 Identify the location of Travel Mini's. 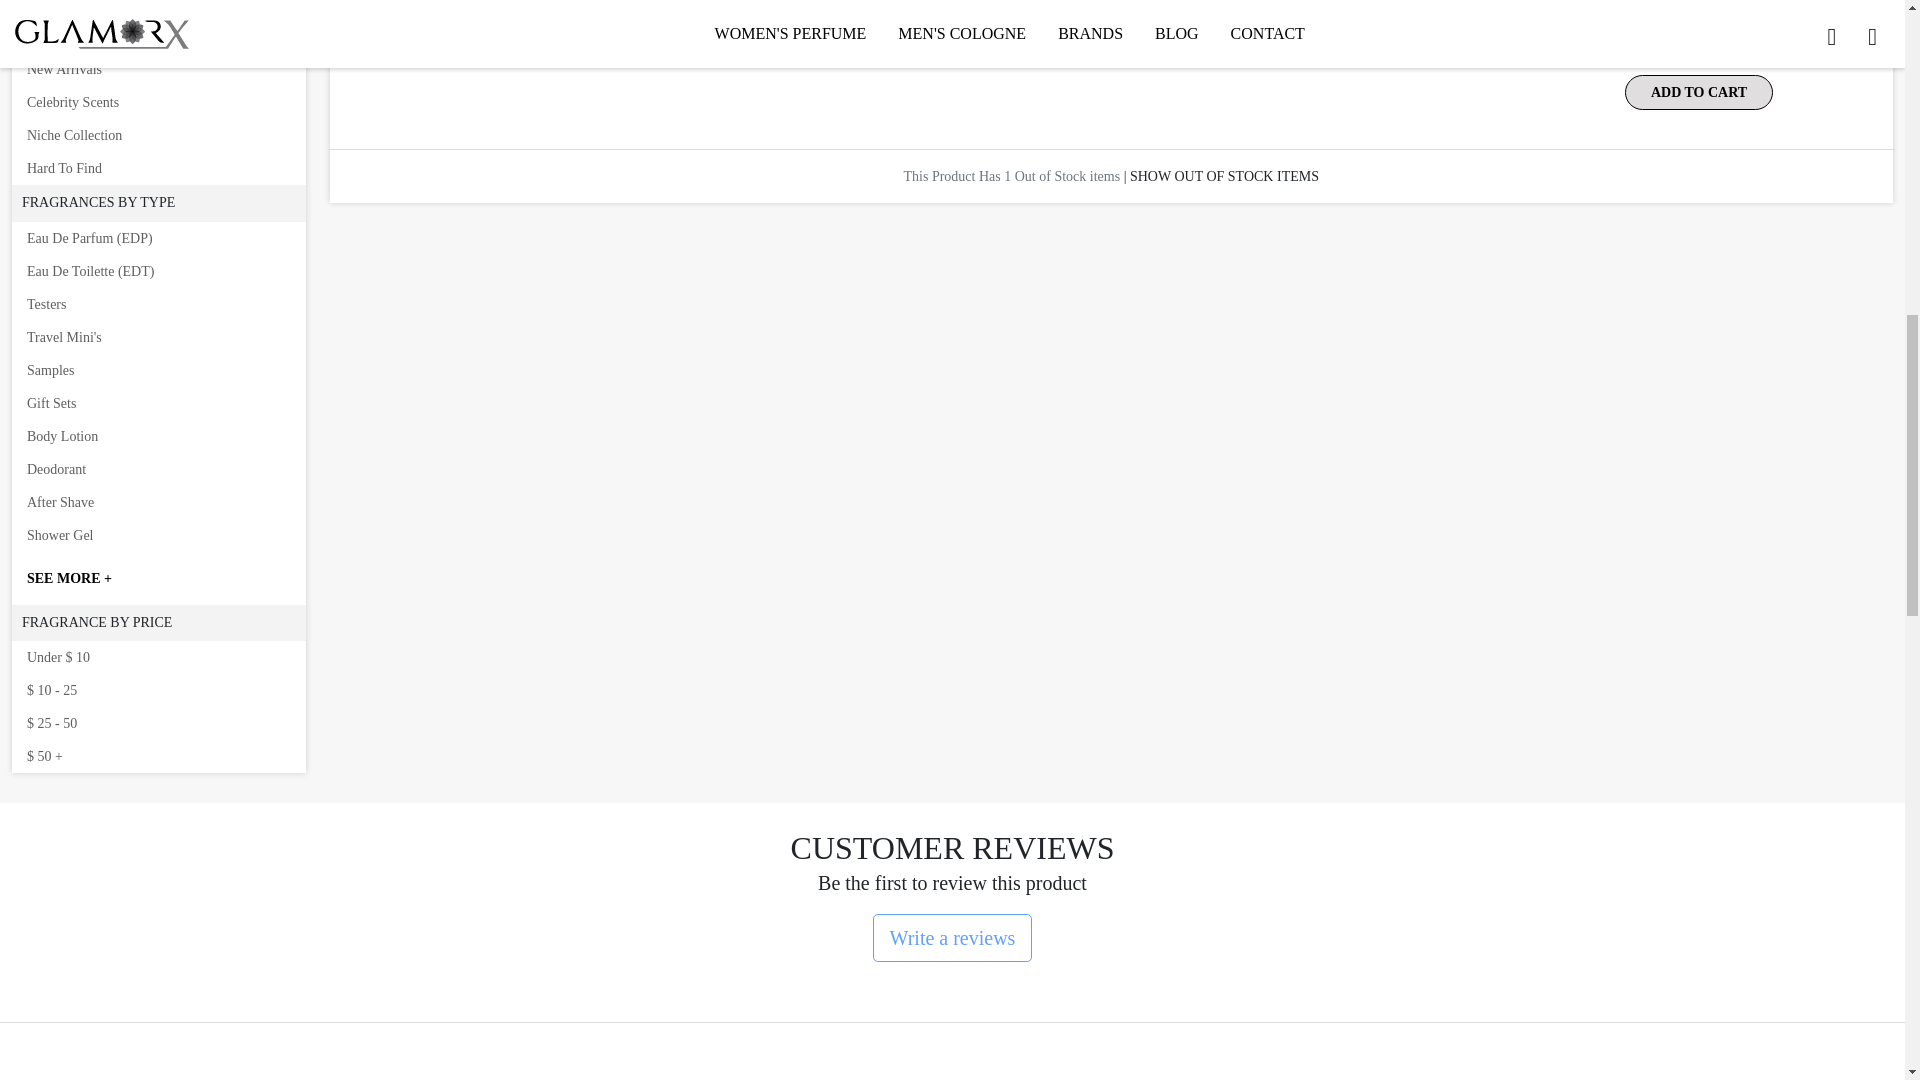
(158, 337).